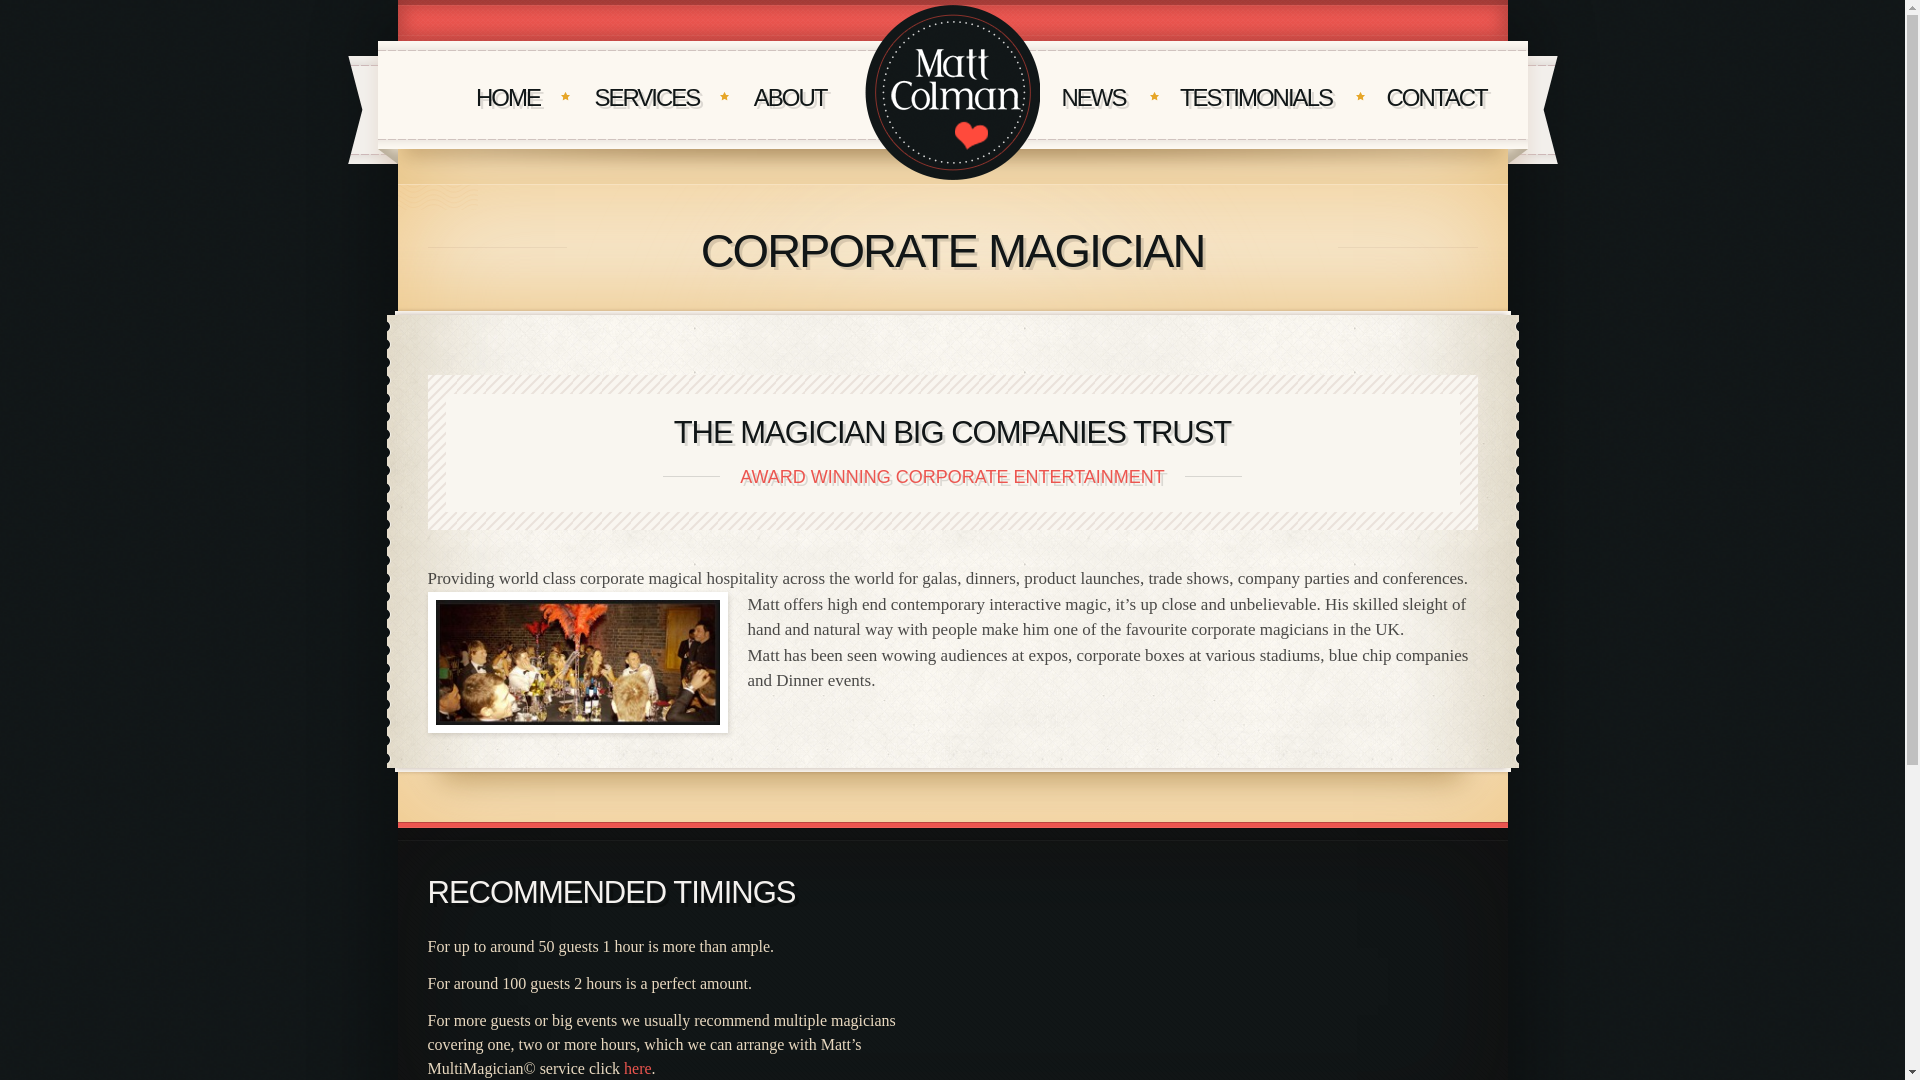 The height and width of the screenshot is (1080, 1920). What do you see at coordinates (1256, 98) in the screenshot?
I see `TESTIMONIALS` at bounding box center [1256, 98].